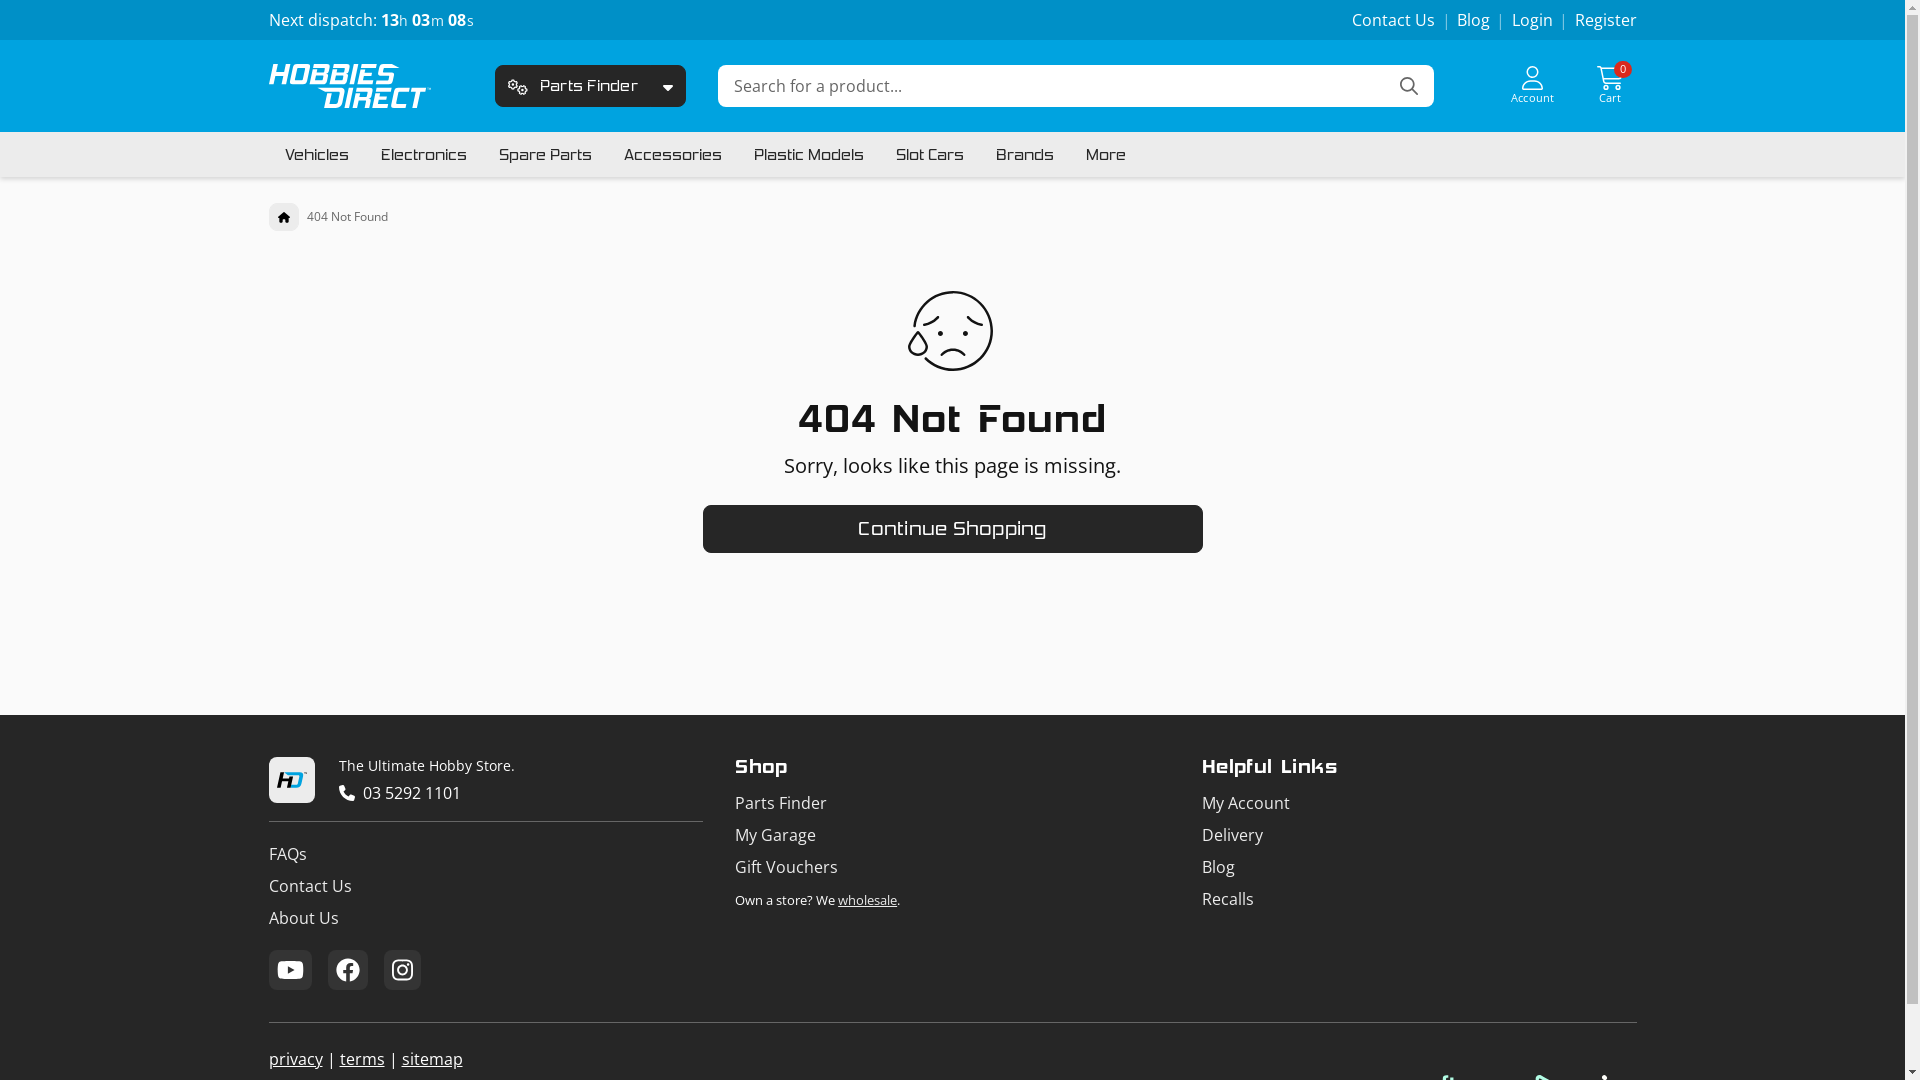 Image resolution: width=1920 pixels, height=1080 pixels. Describe the element at coordinates (1474, 20) in the screenshot. I see `Blog` at that location.